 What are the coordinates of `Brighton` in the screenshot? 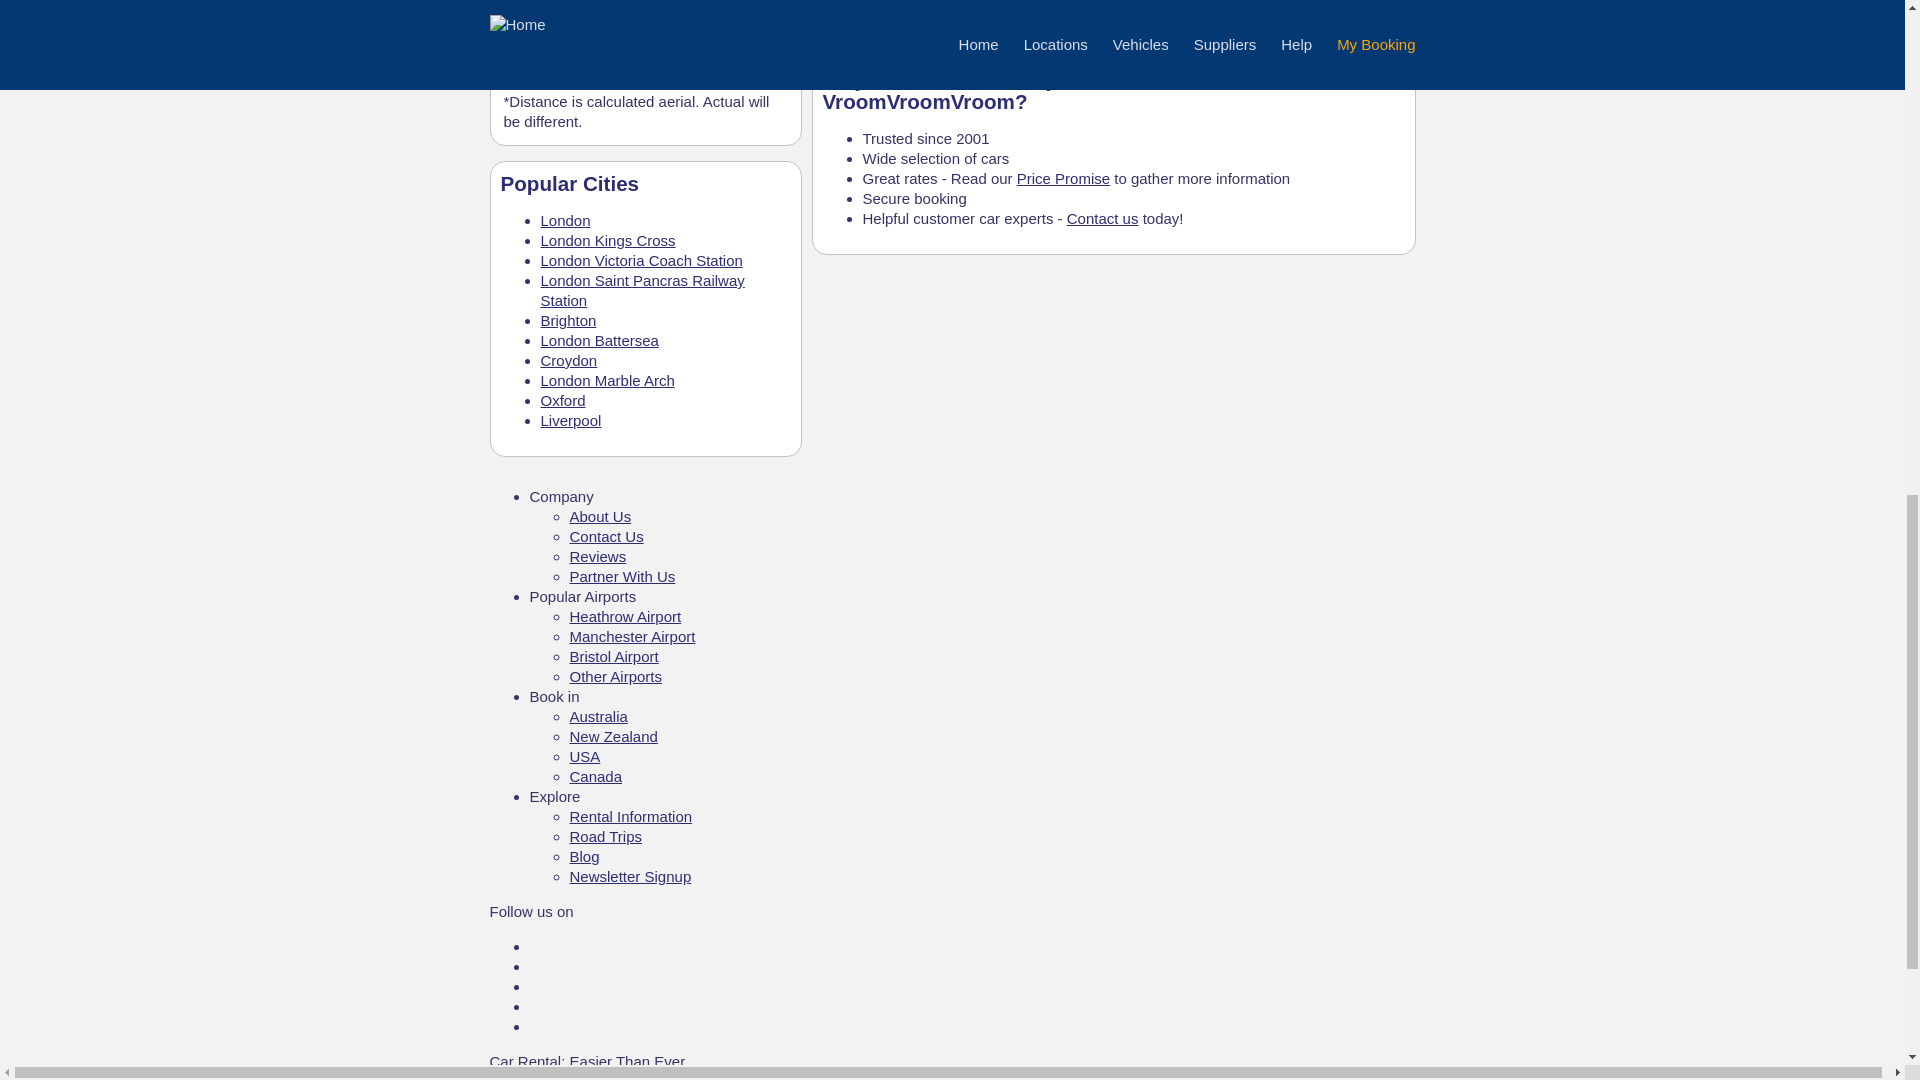 It's located at (567, 320).